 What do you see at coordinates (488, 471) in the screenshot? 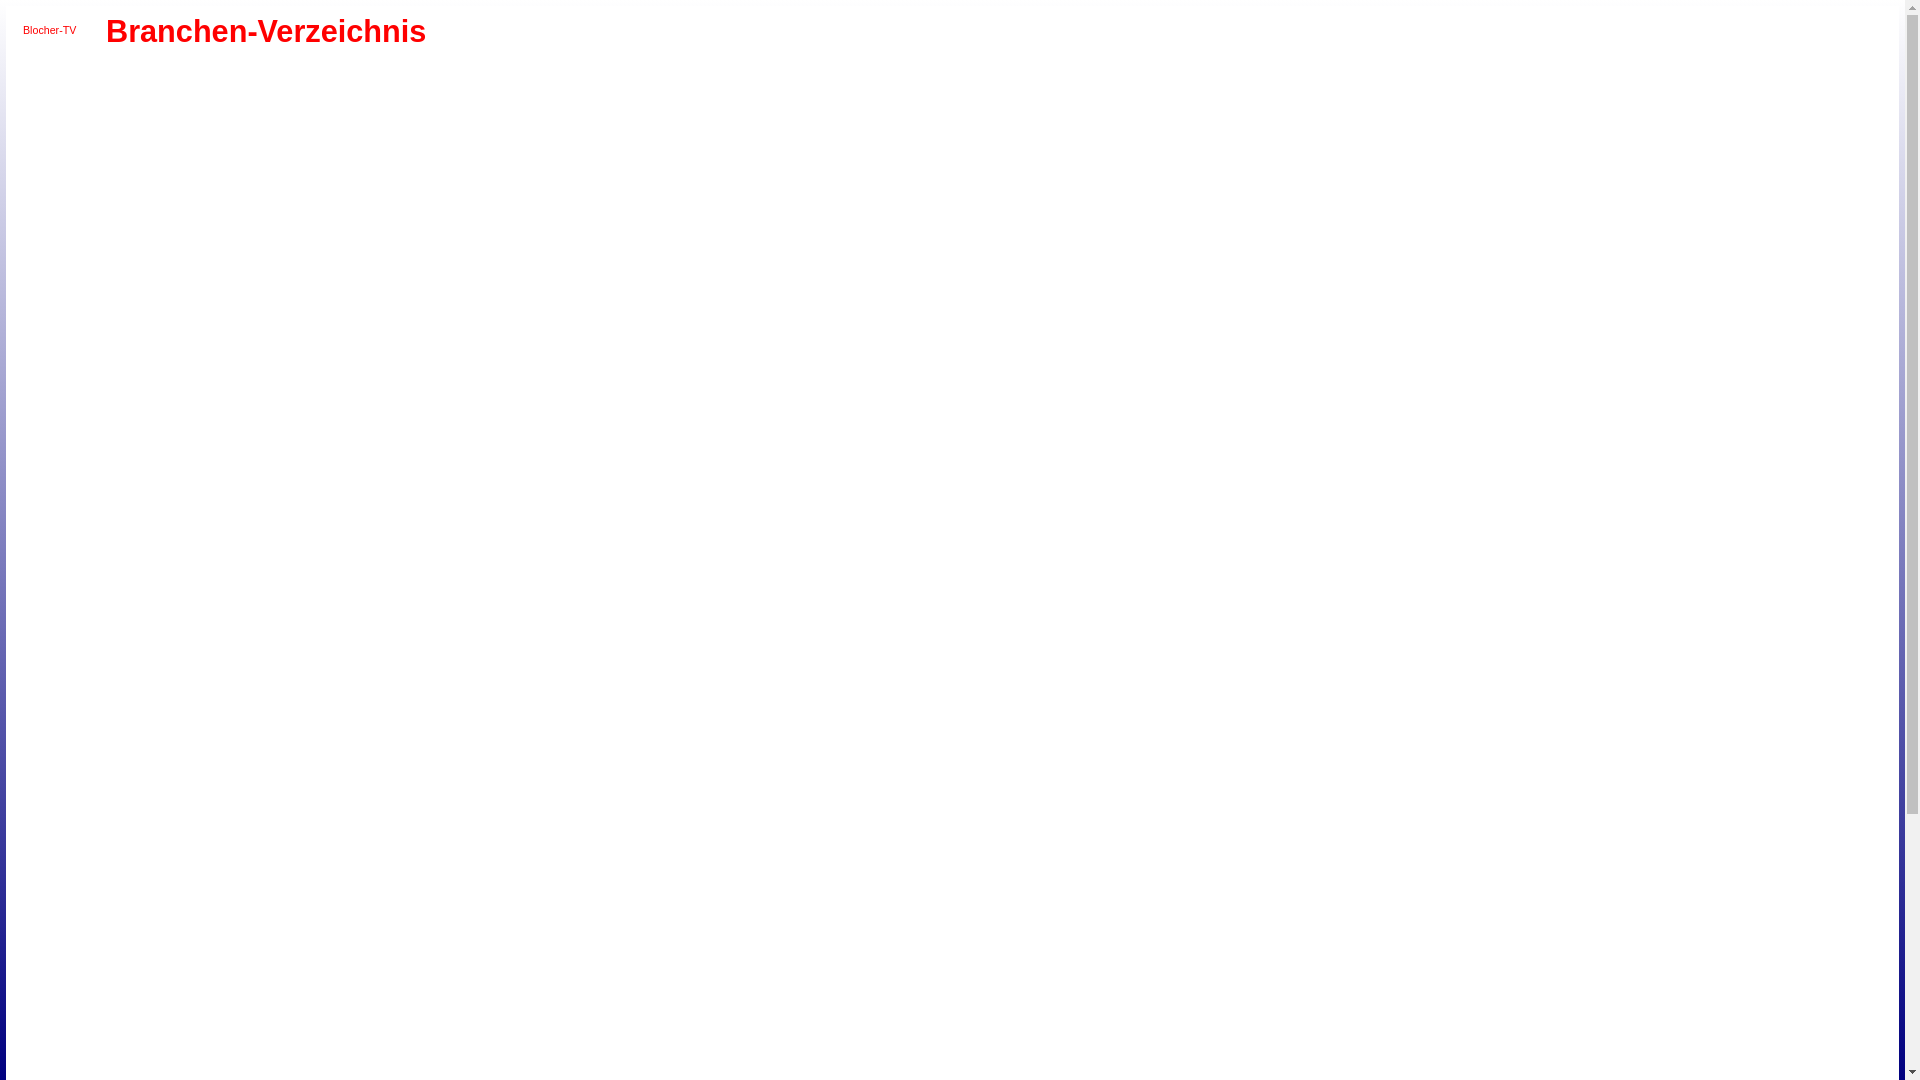
I see `Sternen Weibel Walter Metzger  Dotzigen Restaurant ` at bounding box center [488, 471].